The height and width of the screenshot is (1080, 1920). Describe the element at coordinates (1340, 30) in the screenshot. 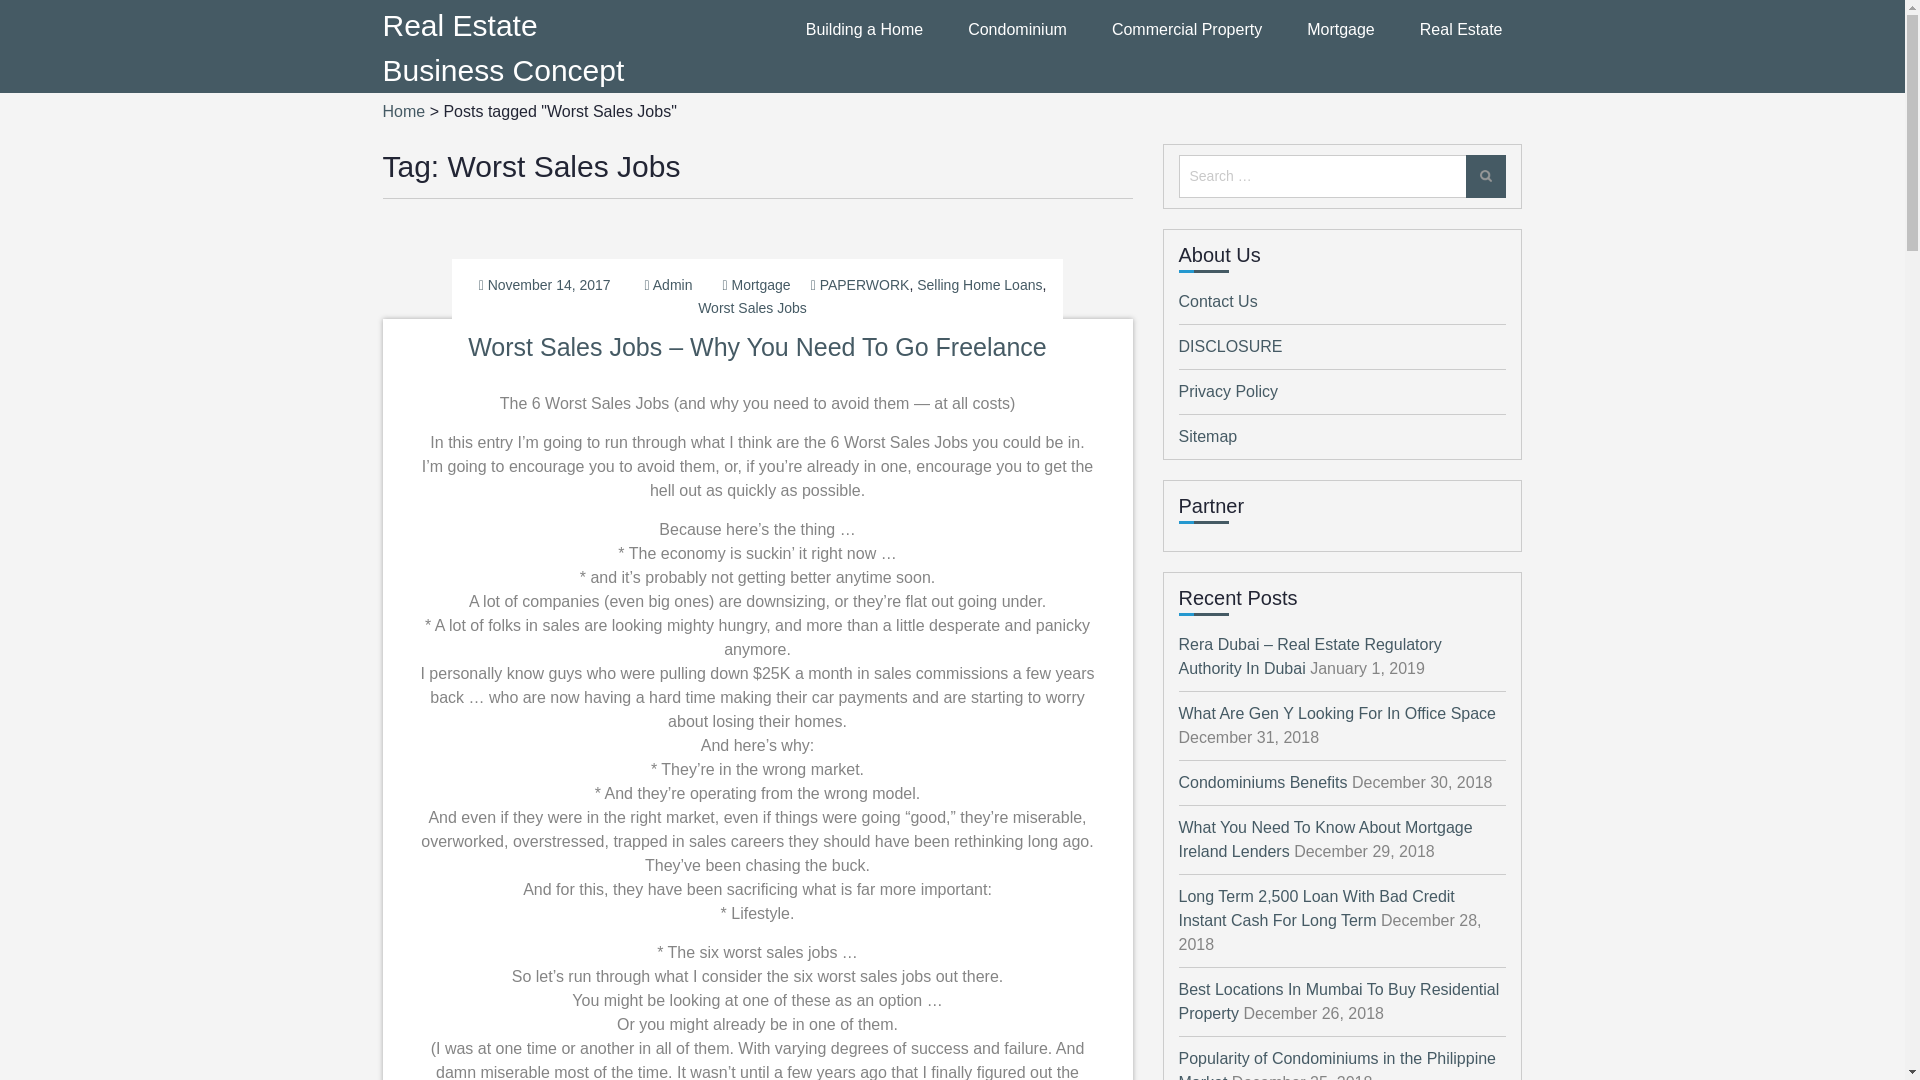

I see `Mortgage` at that location.